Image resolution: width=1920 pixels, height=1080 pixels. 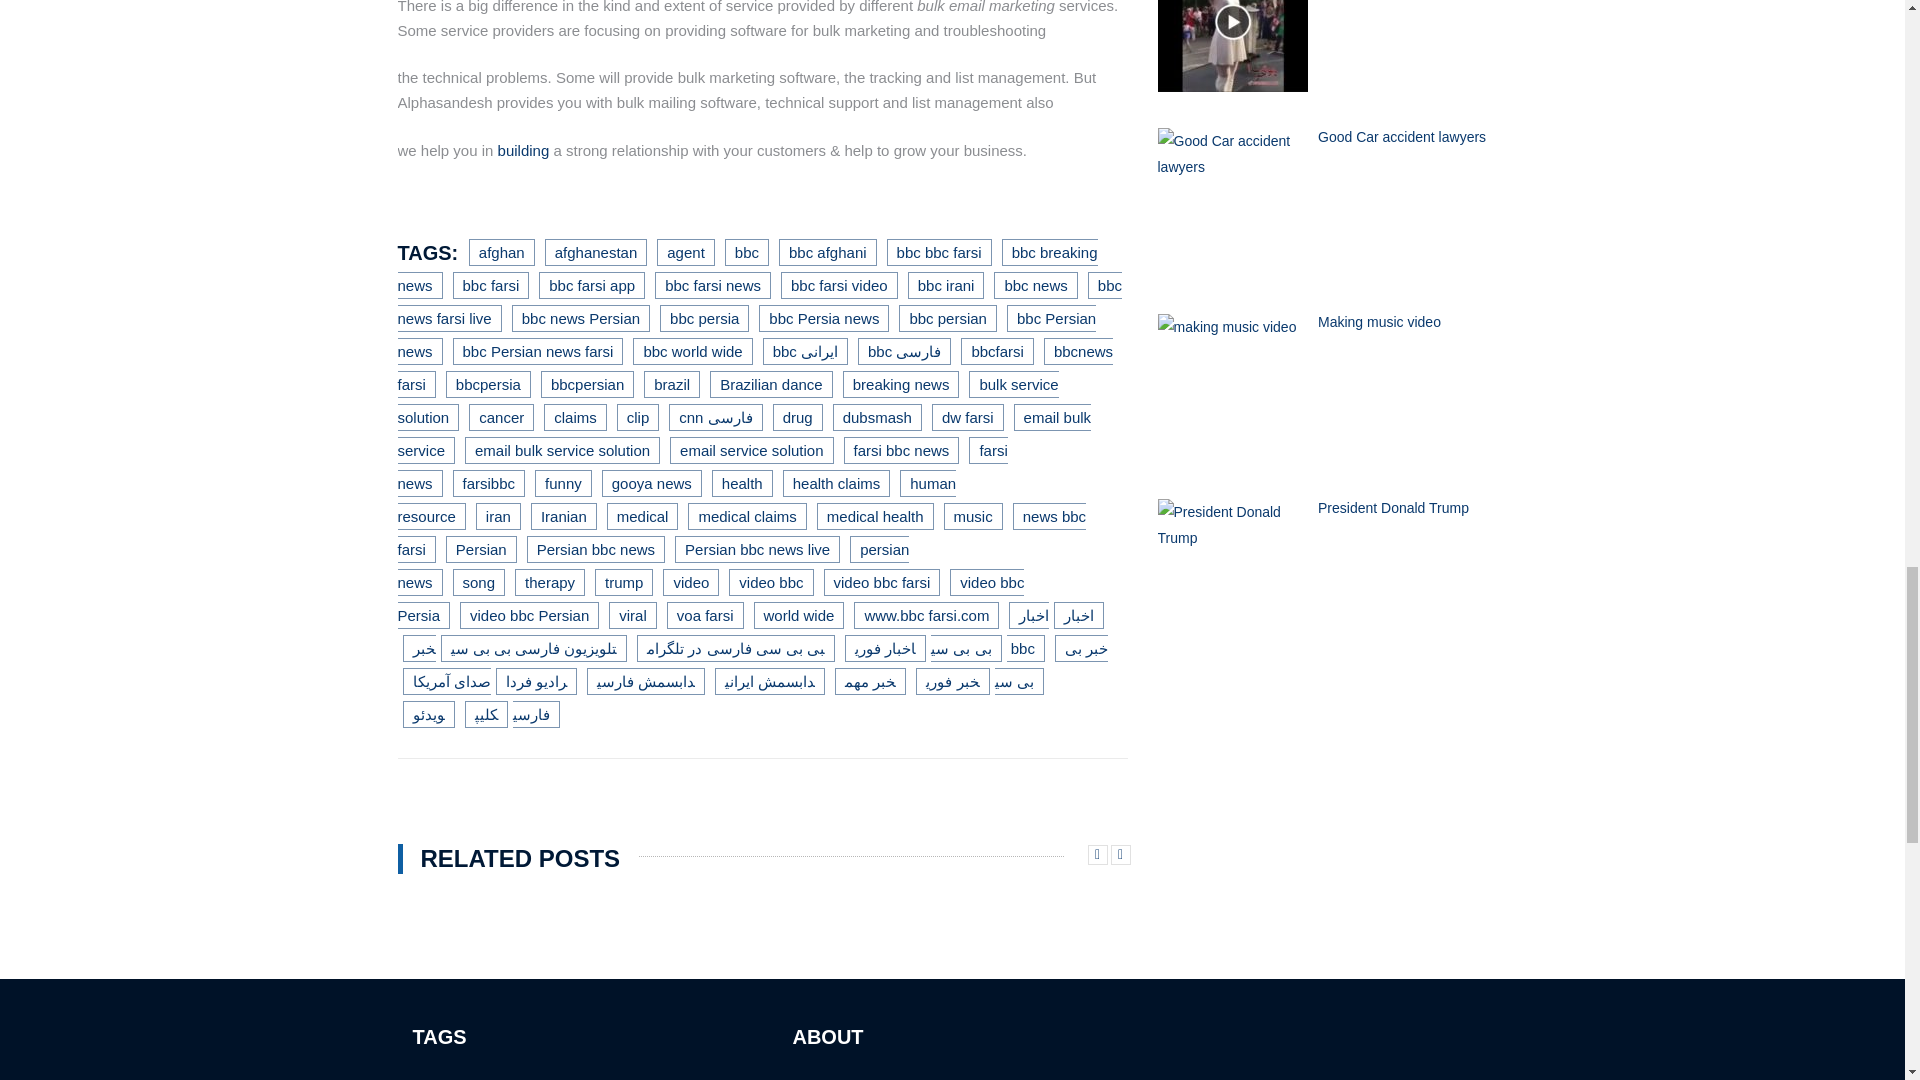 What do you see at coordinates (592, 286) in the screenshot?
I see `bbc farsi app` at bounding box center [592, 286].